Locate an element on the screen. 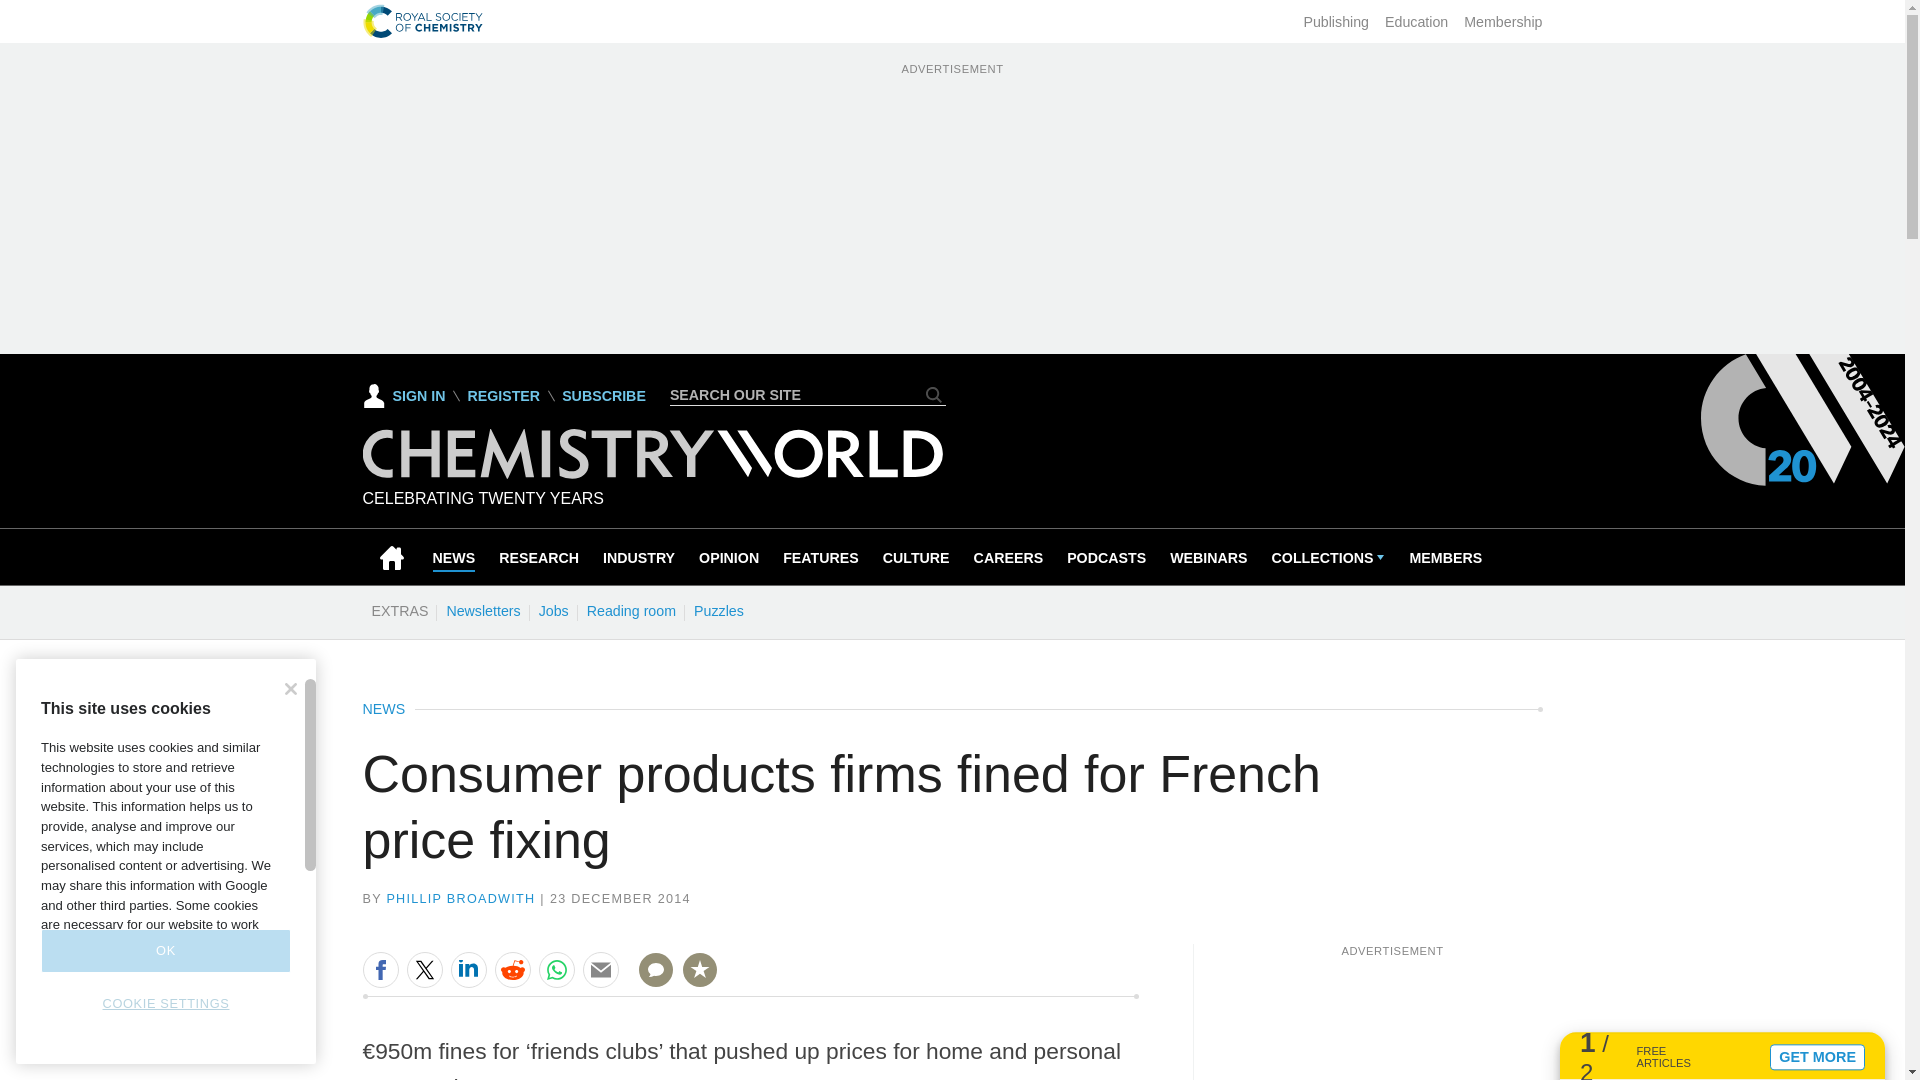  NO COMMENTS is located at coordinates (649, 982).